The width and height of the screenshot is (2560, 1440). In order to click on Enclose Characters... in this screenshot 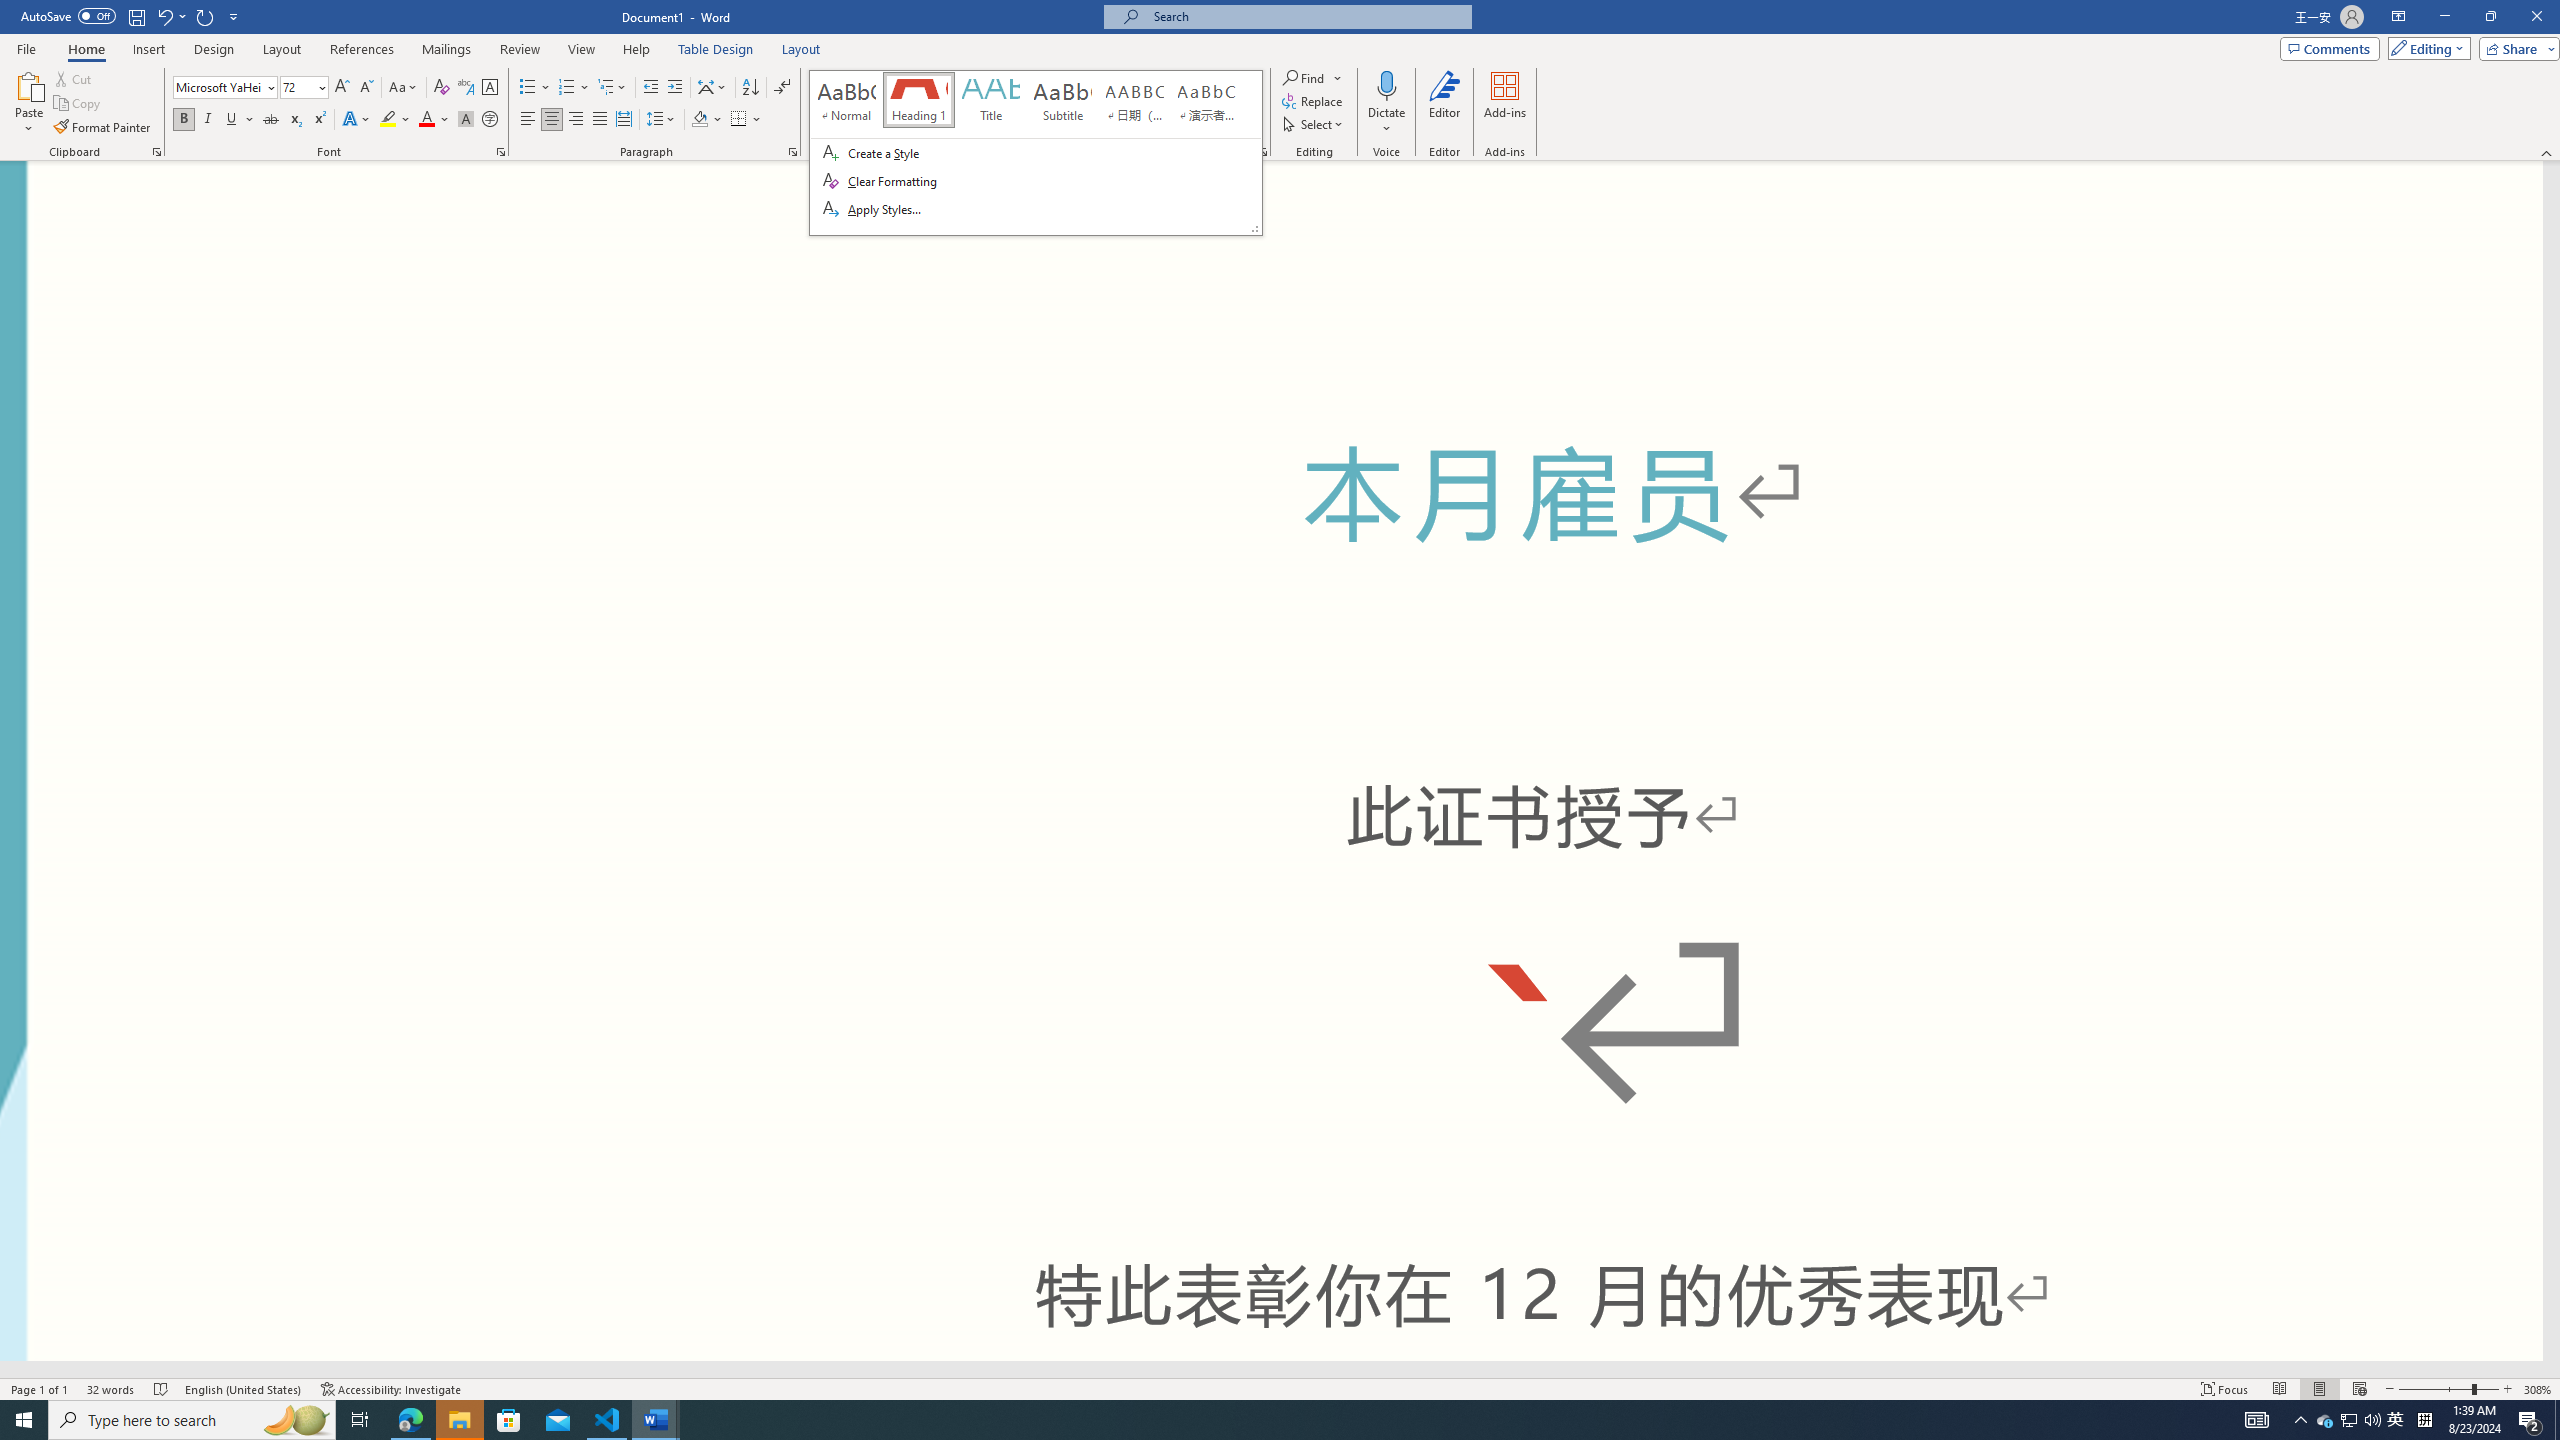, I will do `click(490, 120)`.